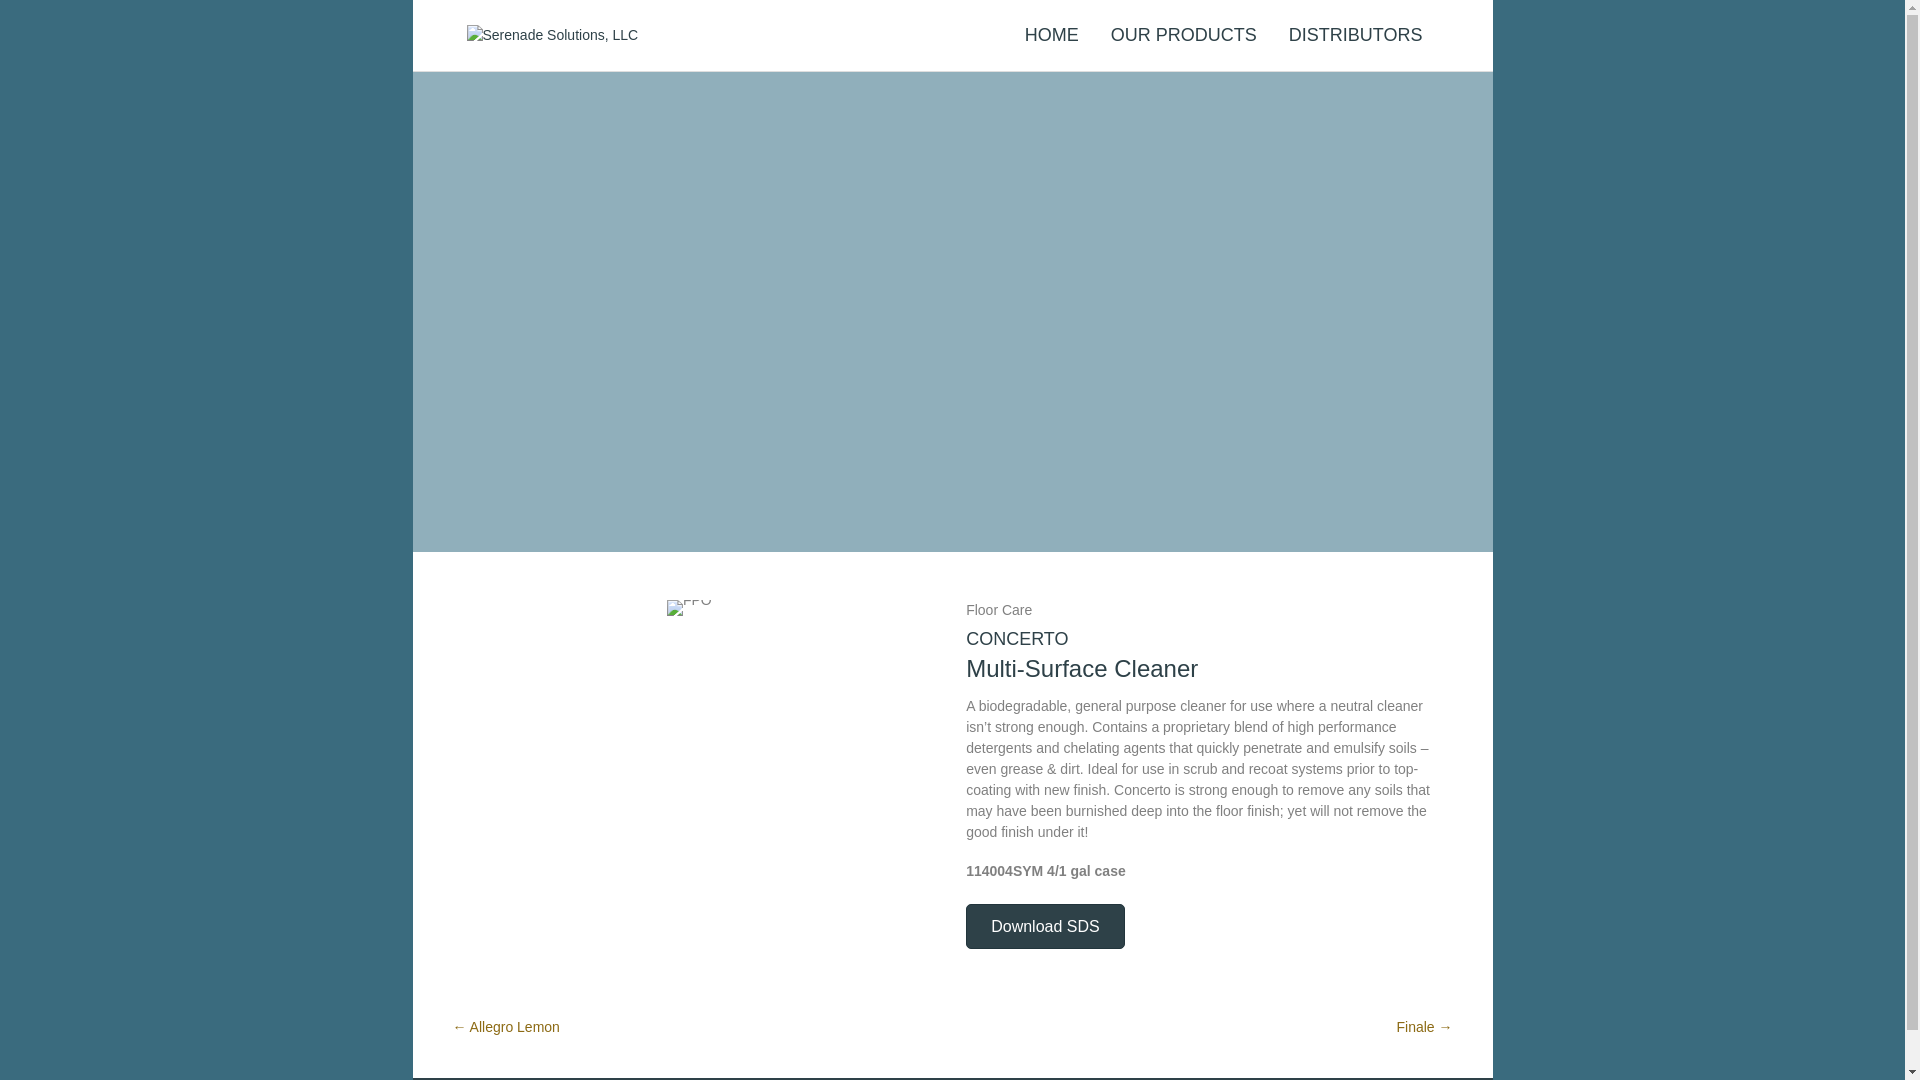 This screenshot has height=1080, width=1920. What do you see at coordinates (1183, 34) in the screenshot?
I see `OUR PRODUCTS` at bounding box center [1183, 34].